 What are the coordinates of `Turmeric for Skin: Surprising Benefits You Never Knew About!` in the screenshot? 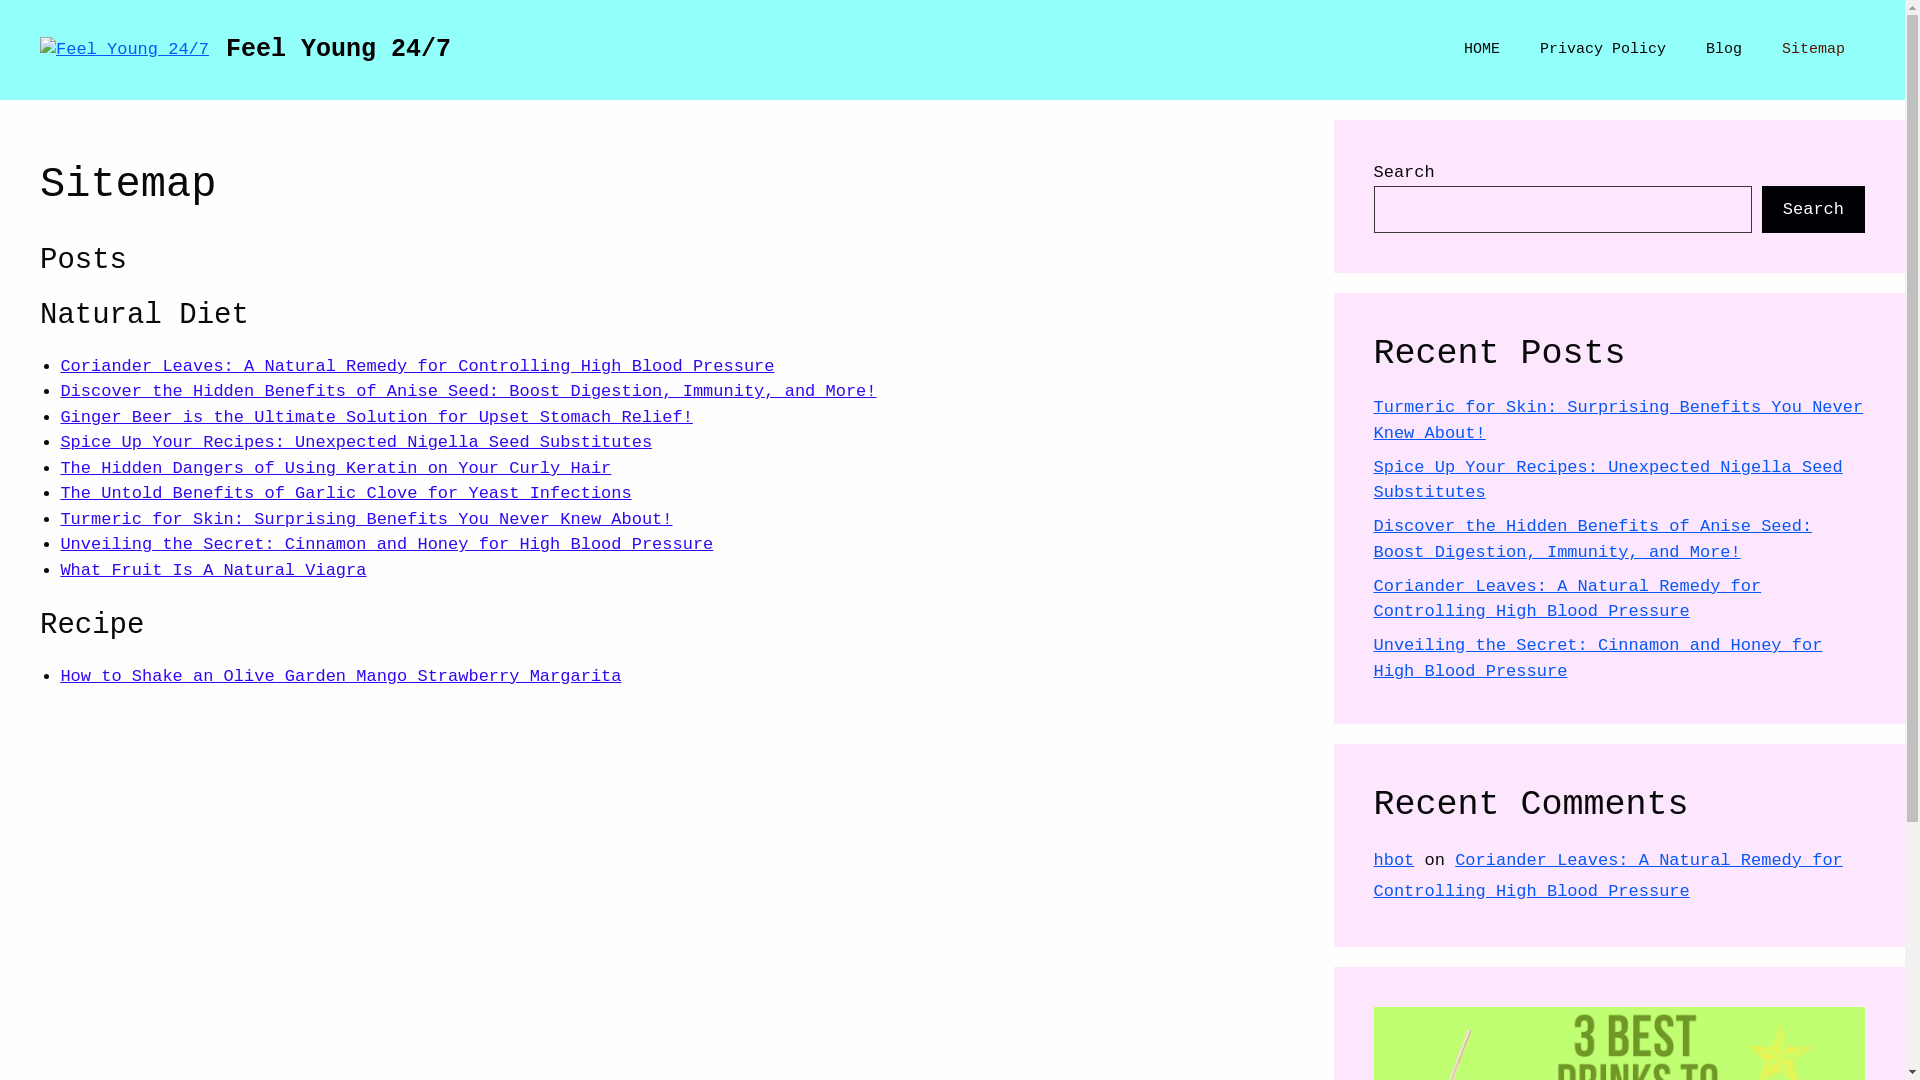 It's located at (1619, 420).